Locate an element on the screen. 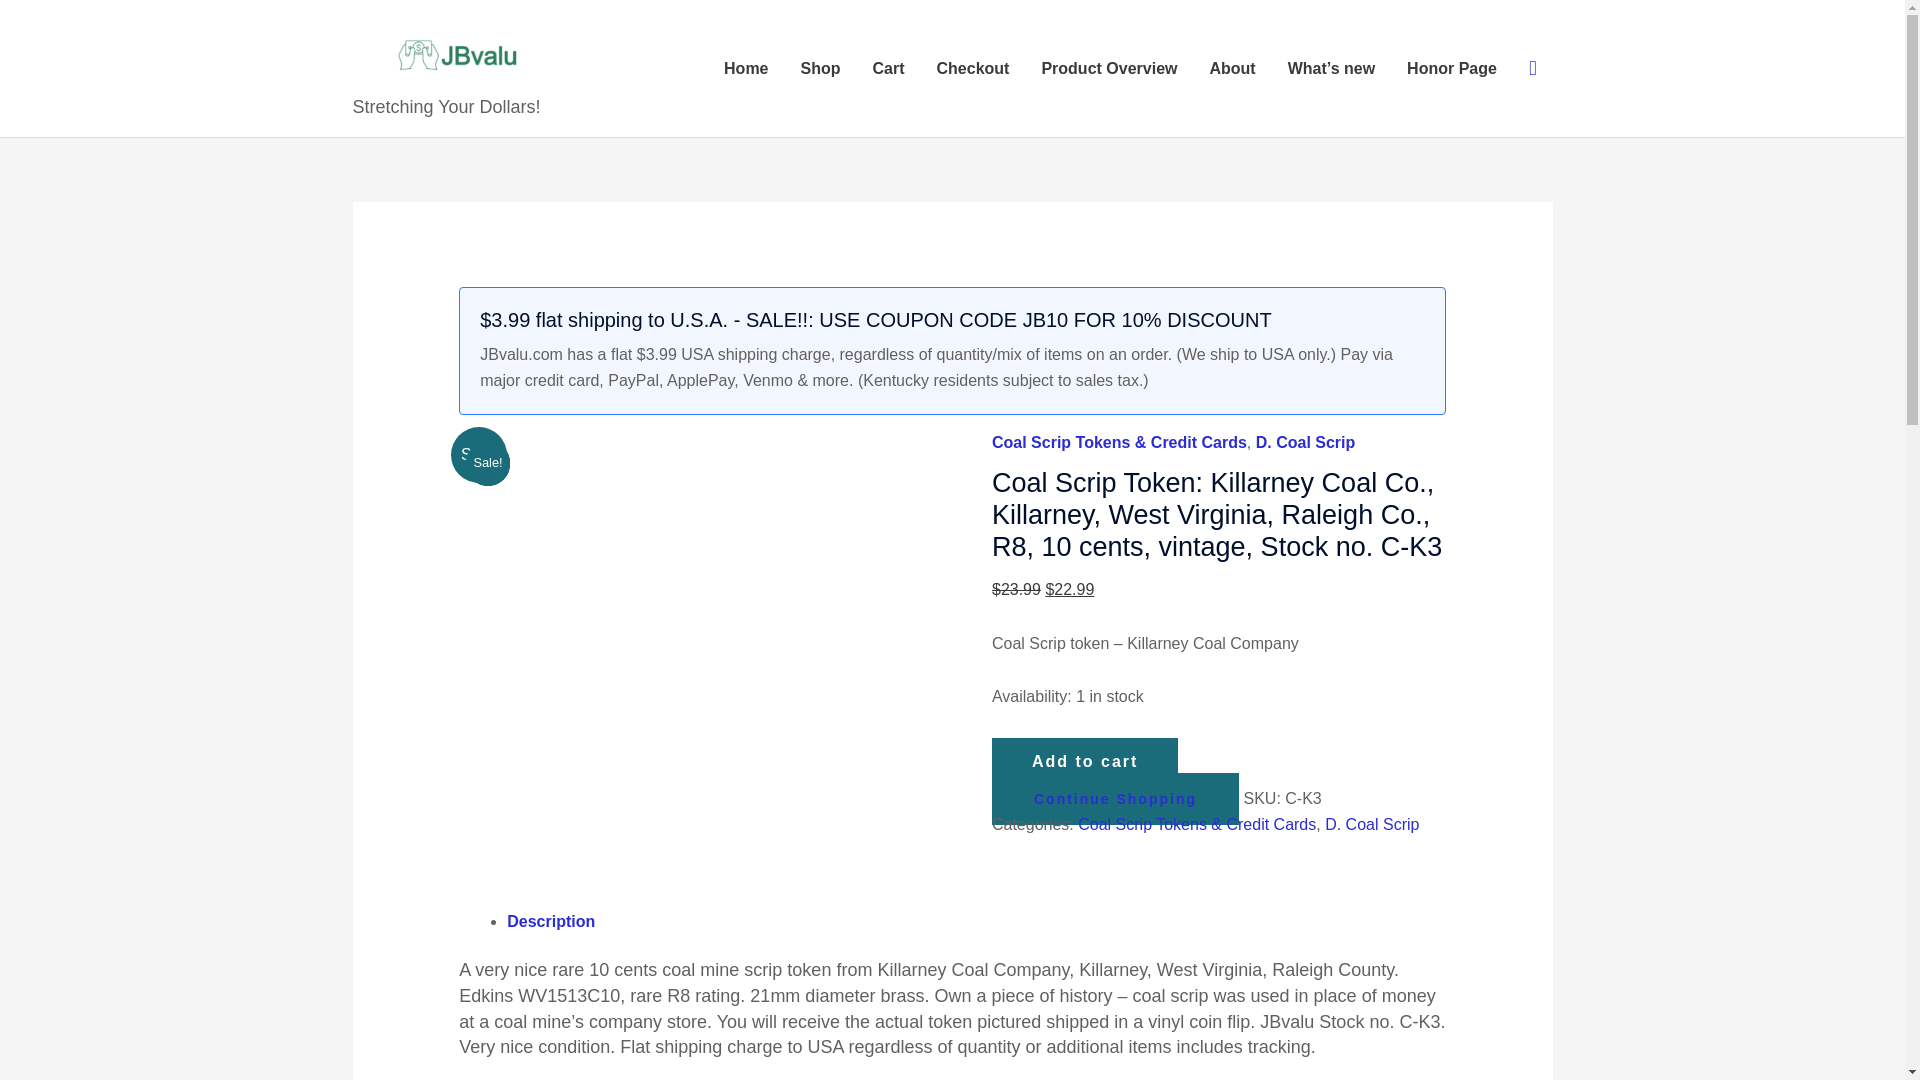 The height and width of the screenshot is (1080, 1920). Cart is located at coordinates (888, 68).